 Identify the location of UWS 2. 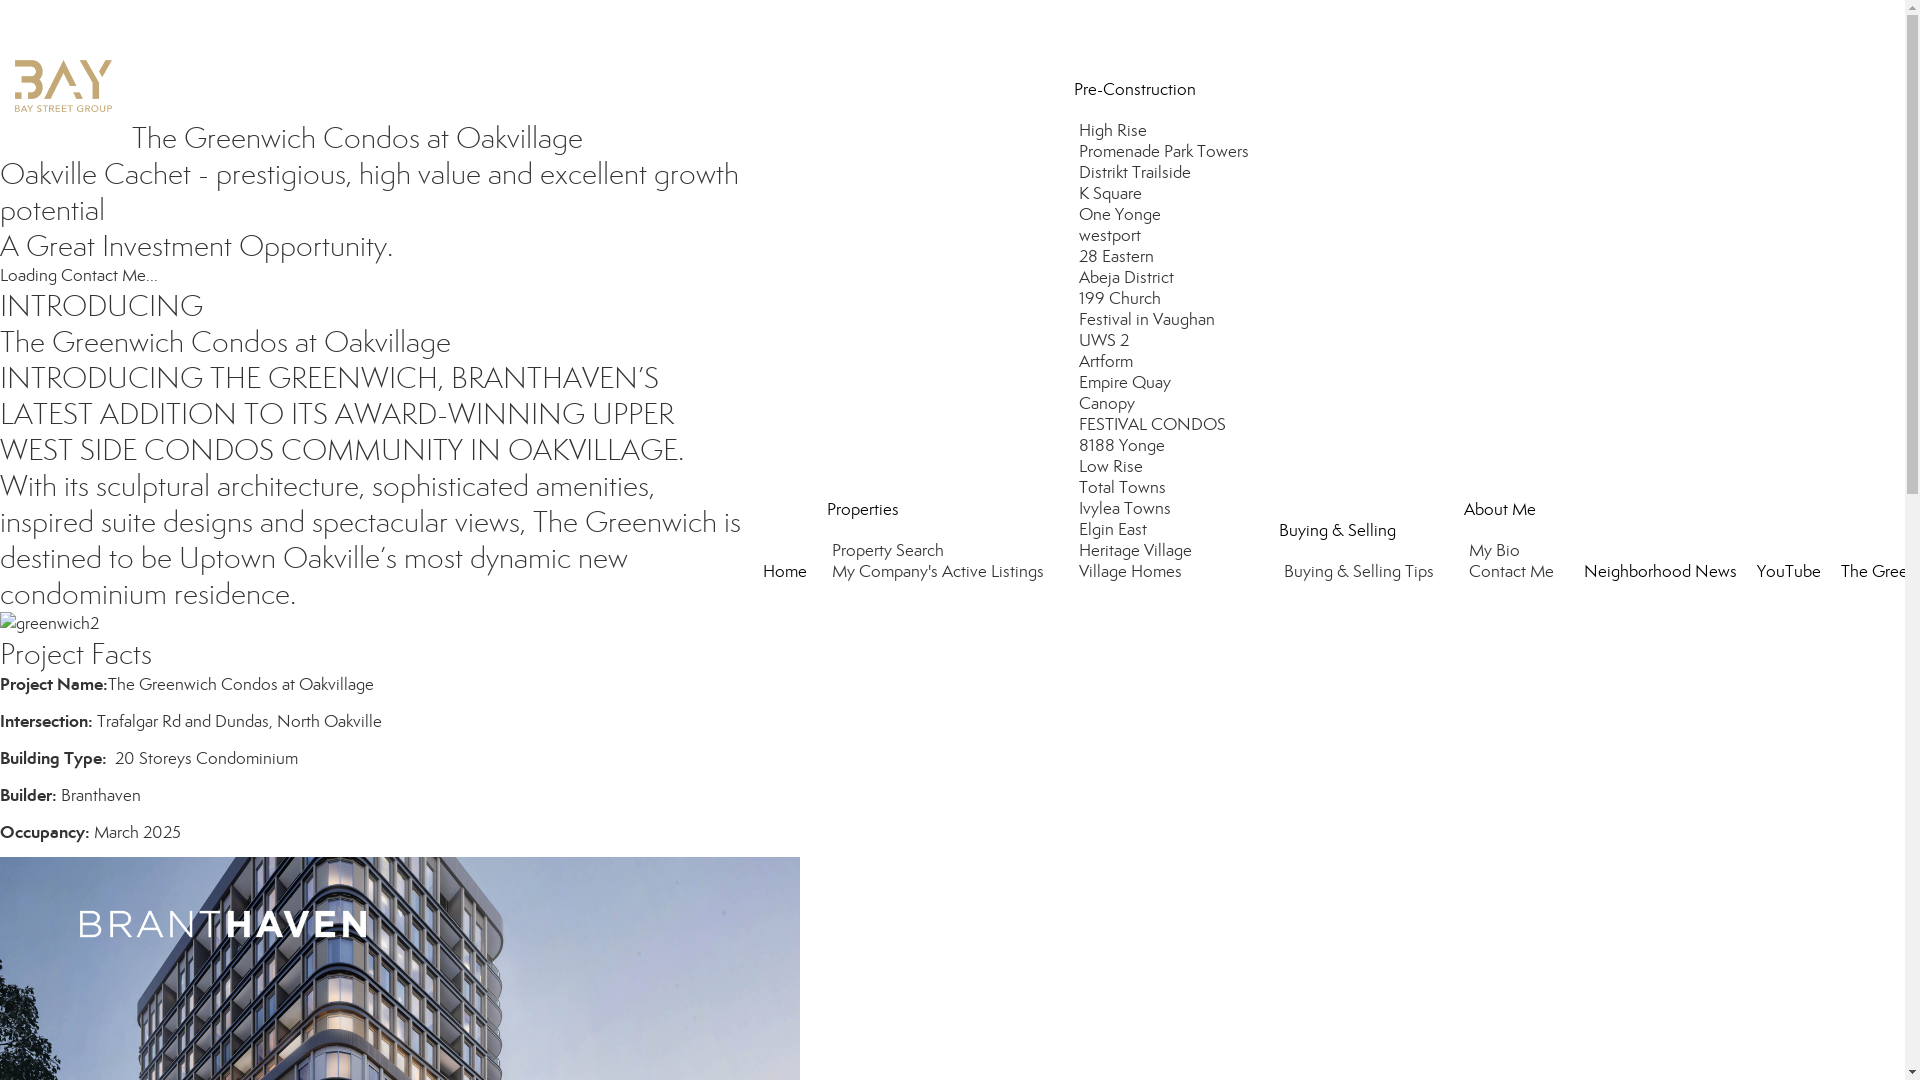
(1106, 340).